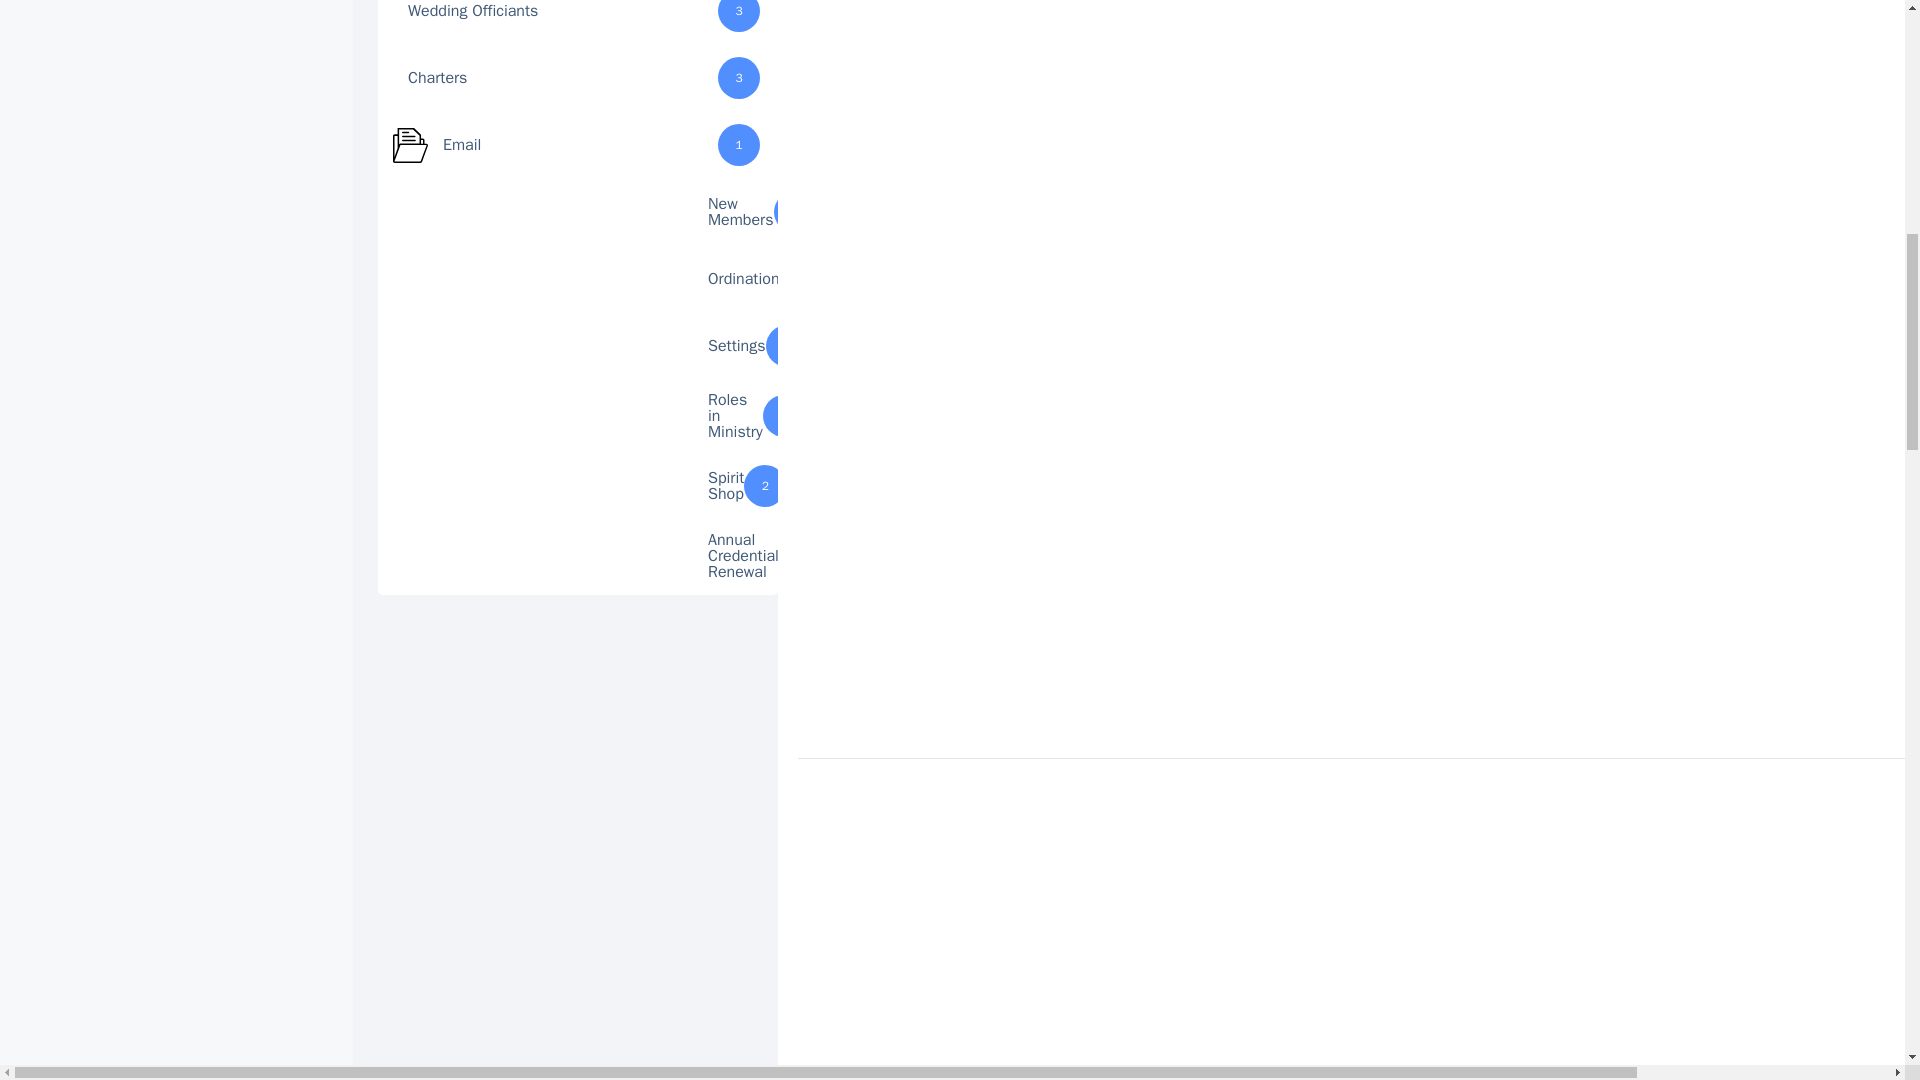  I want to click on Scroll back to top, so click(1855, 934).